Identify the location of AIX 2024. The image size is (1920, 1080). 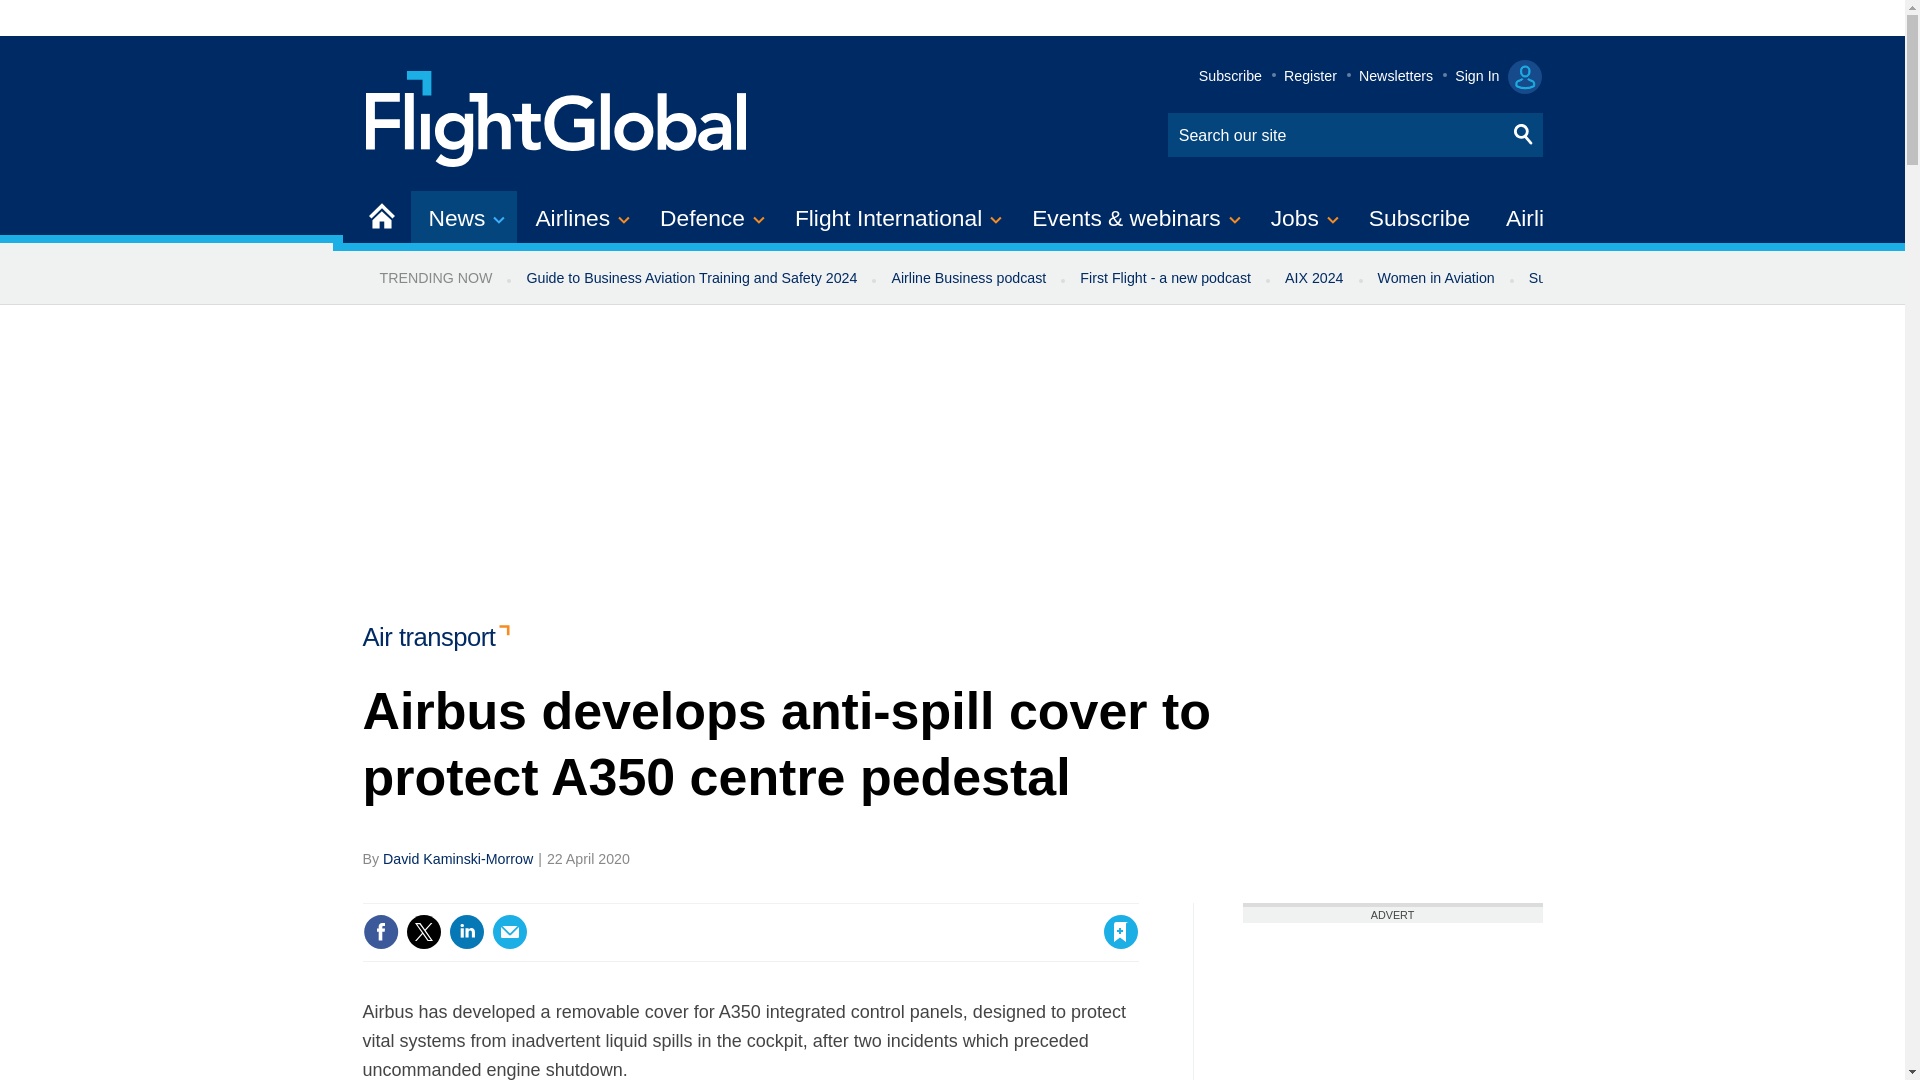
(1314, 278).